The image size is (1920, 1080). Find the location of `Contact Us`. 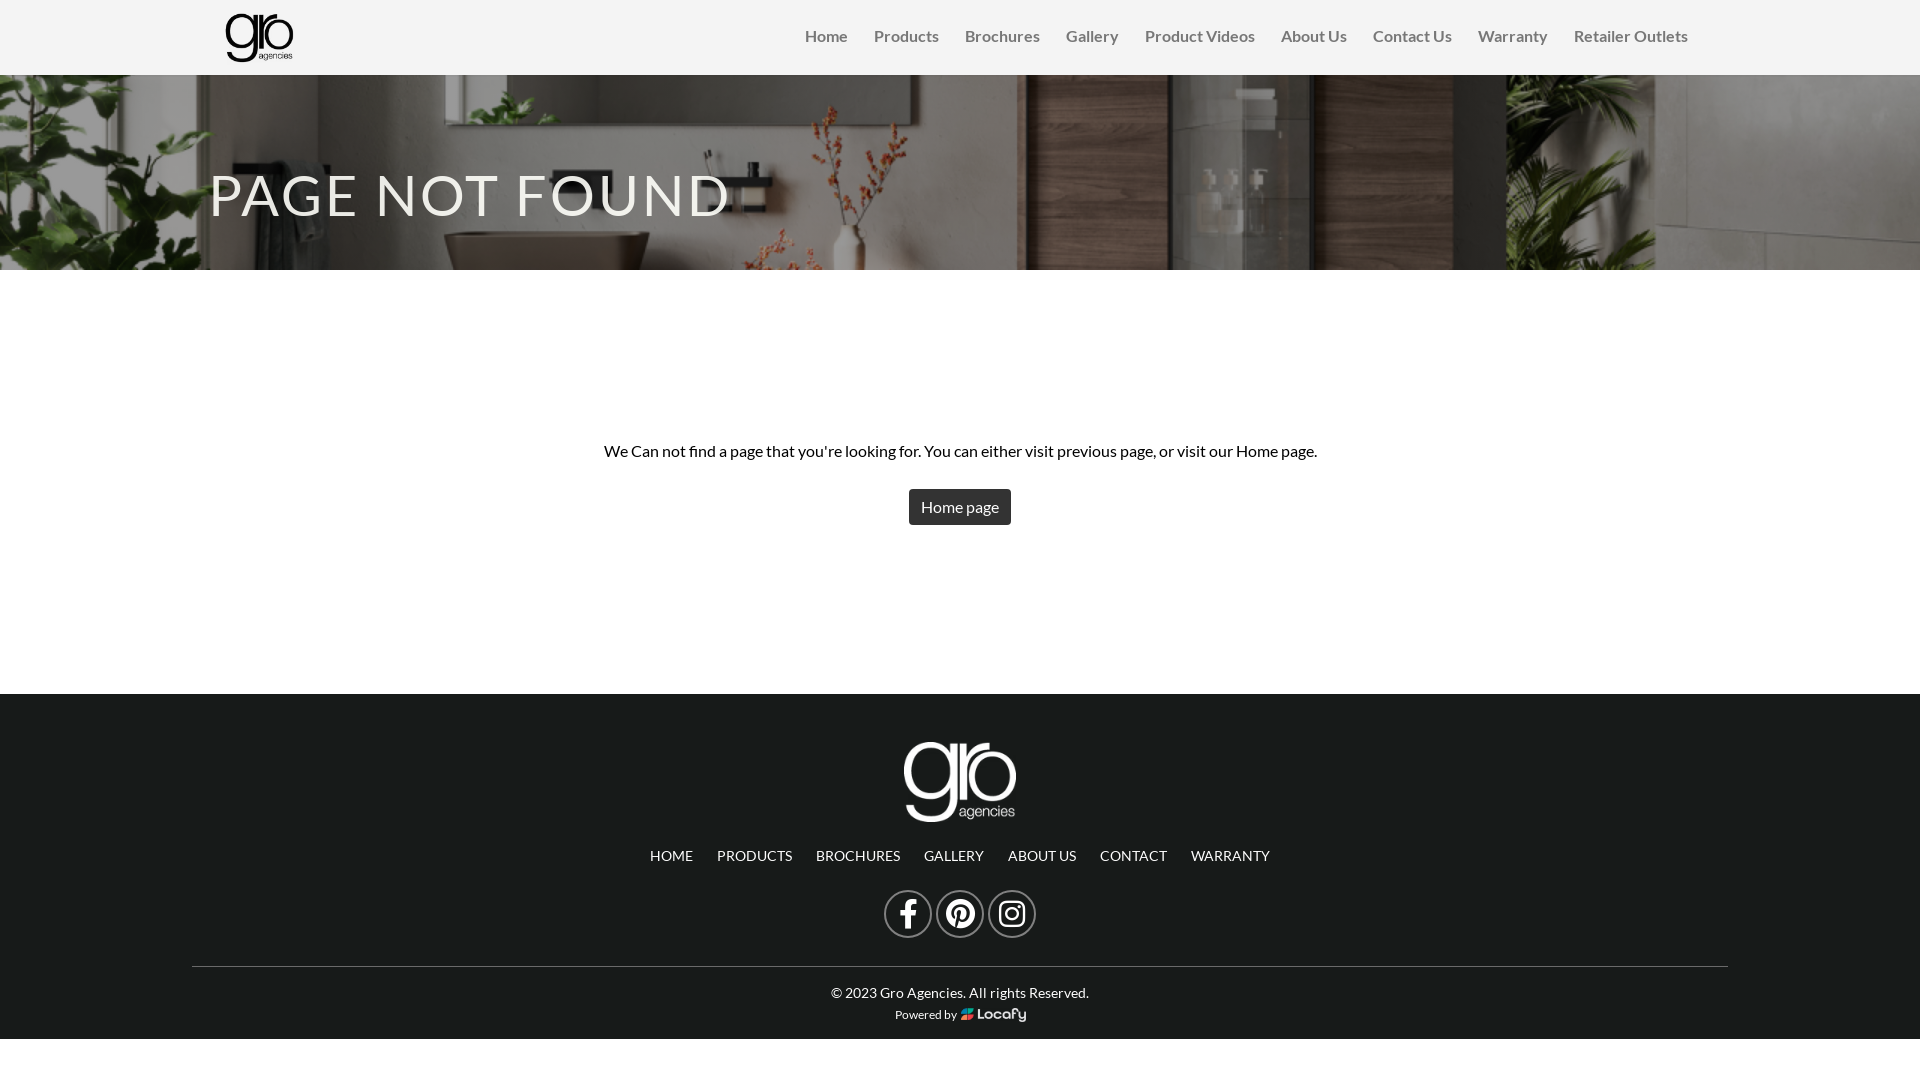

Contact Us is located at coordinates (1412, 37).